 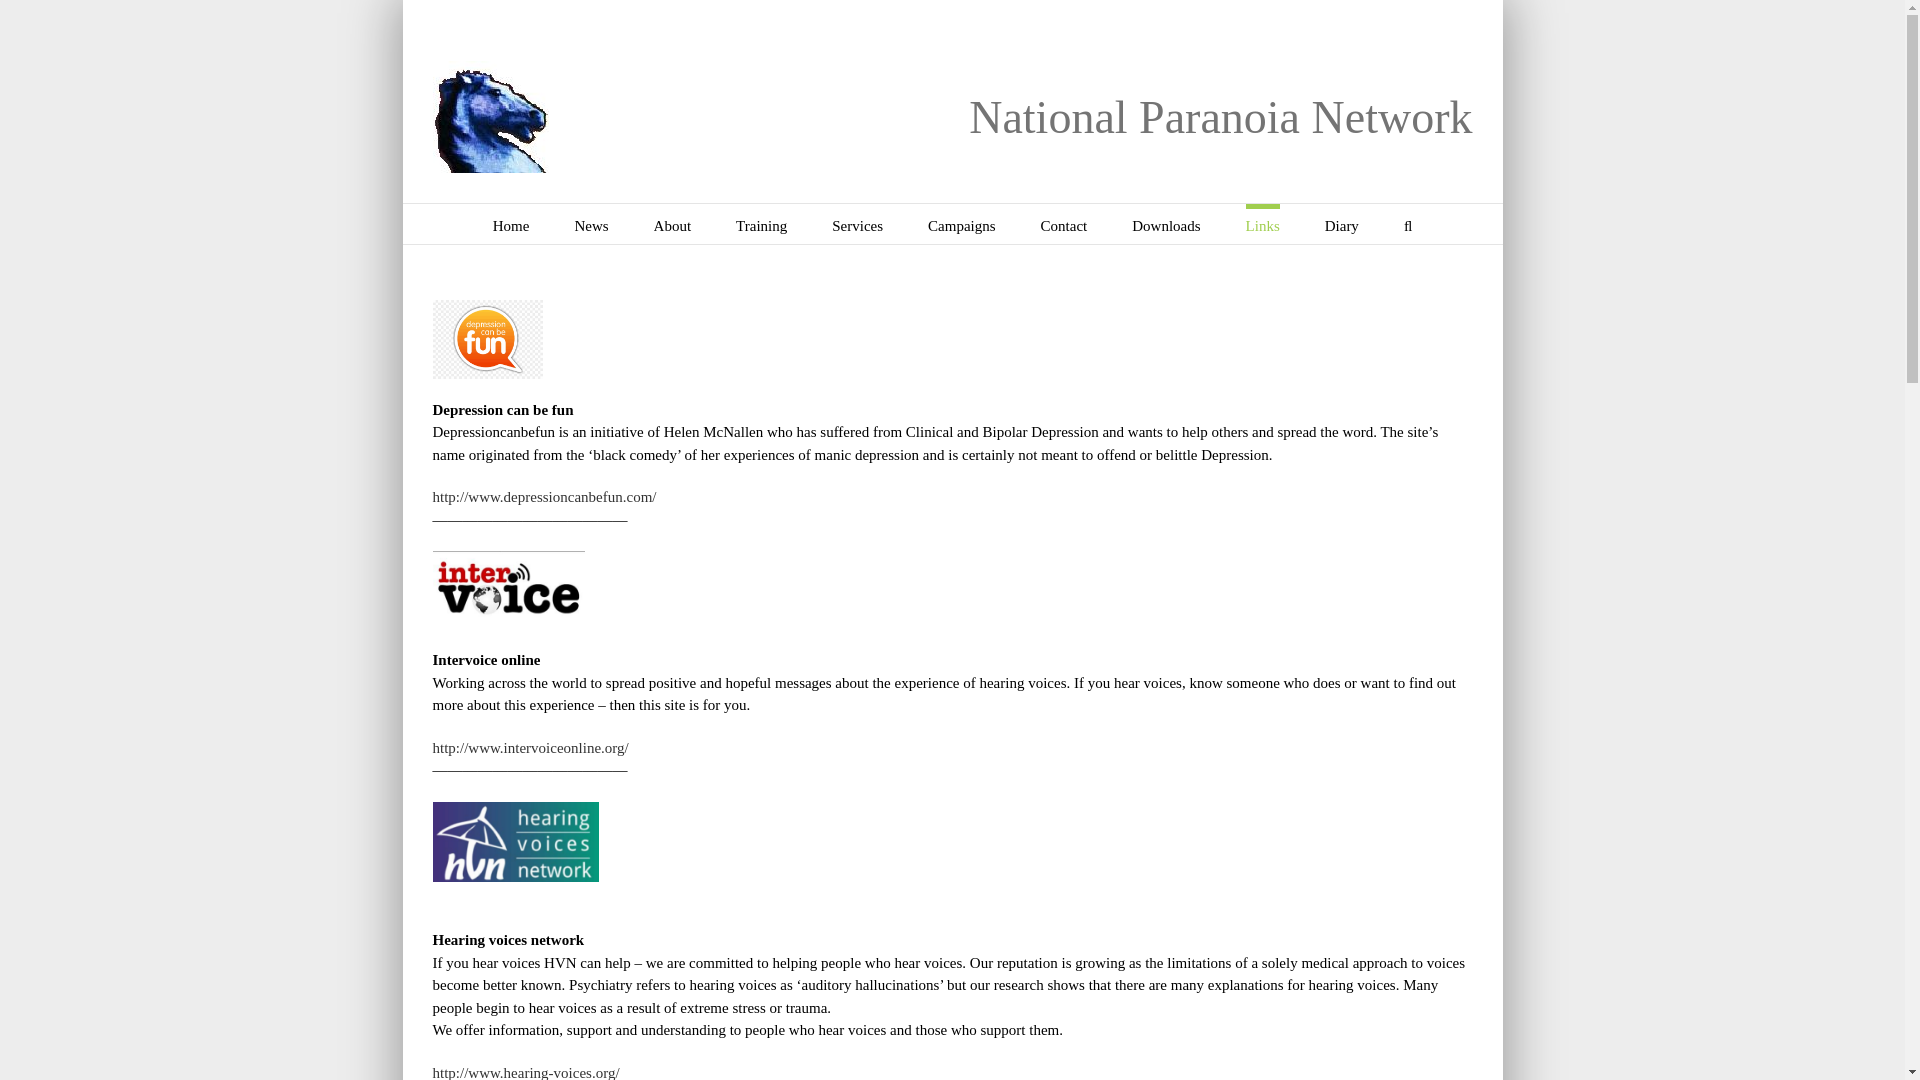 What do you see at coordinates (1263, 224) in the screenshot?
I see `Links` at bounding box center [1263, 224].